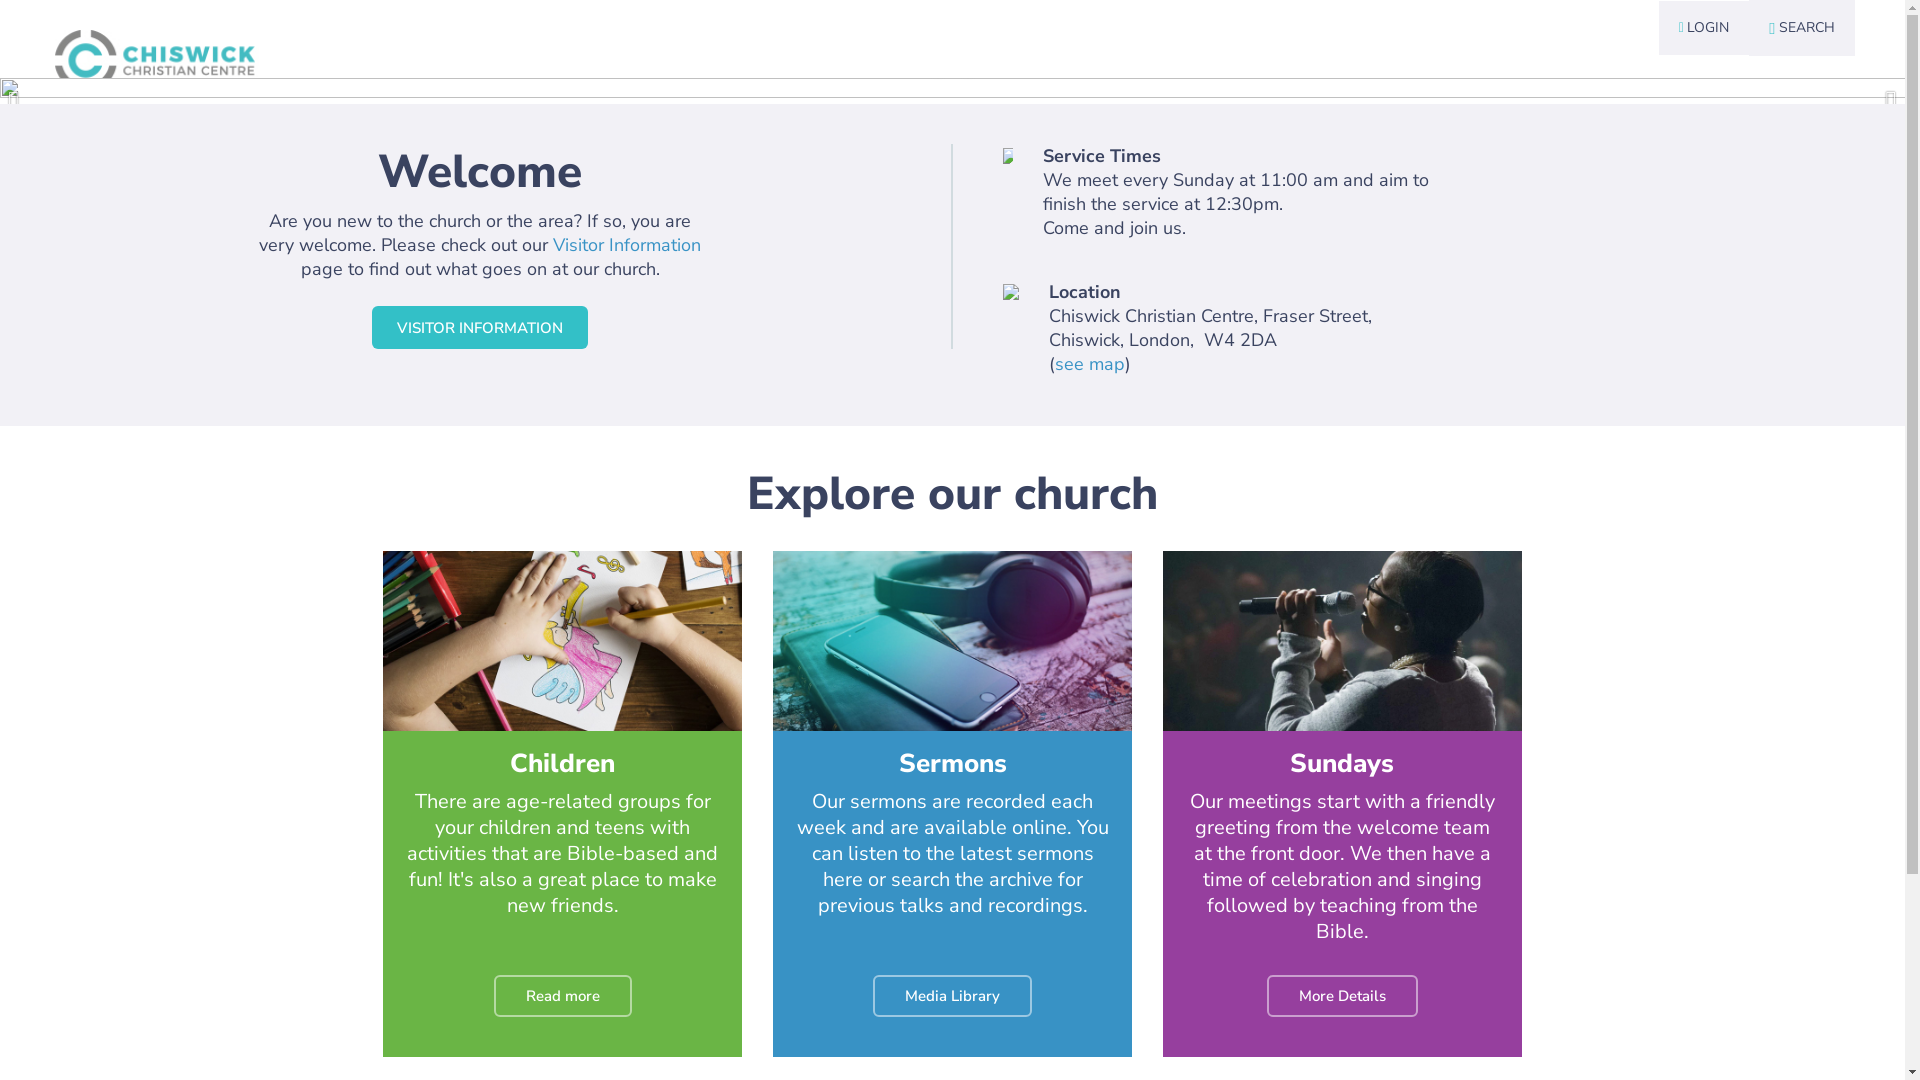 The height and width of the screenshot is (1080, 1920). Describe the element at coordinates (1855, 91) in the screenshot. I see `Next` at that location.